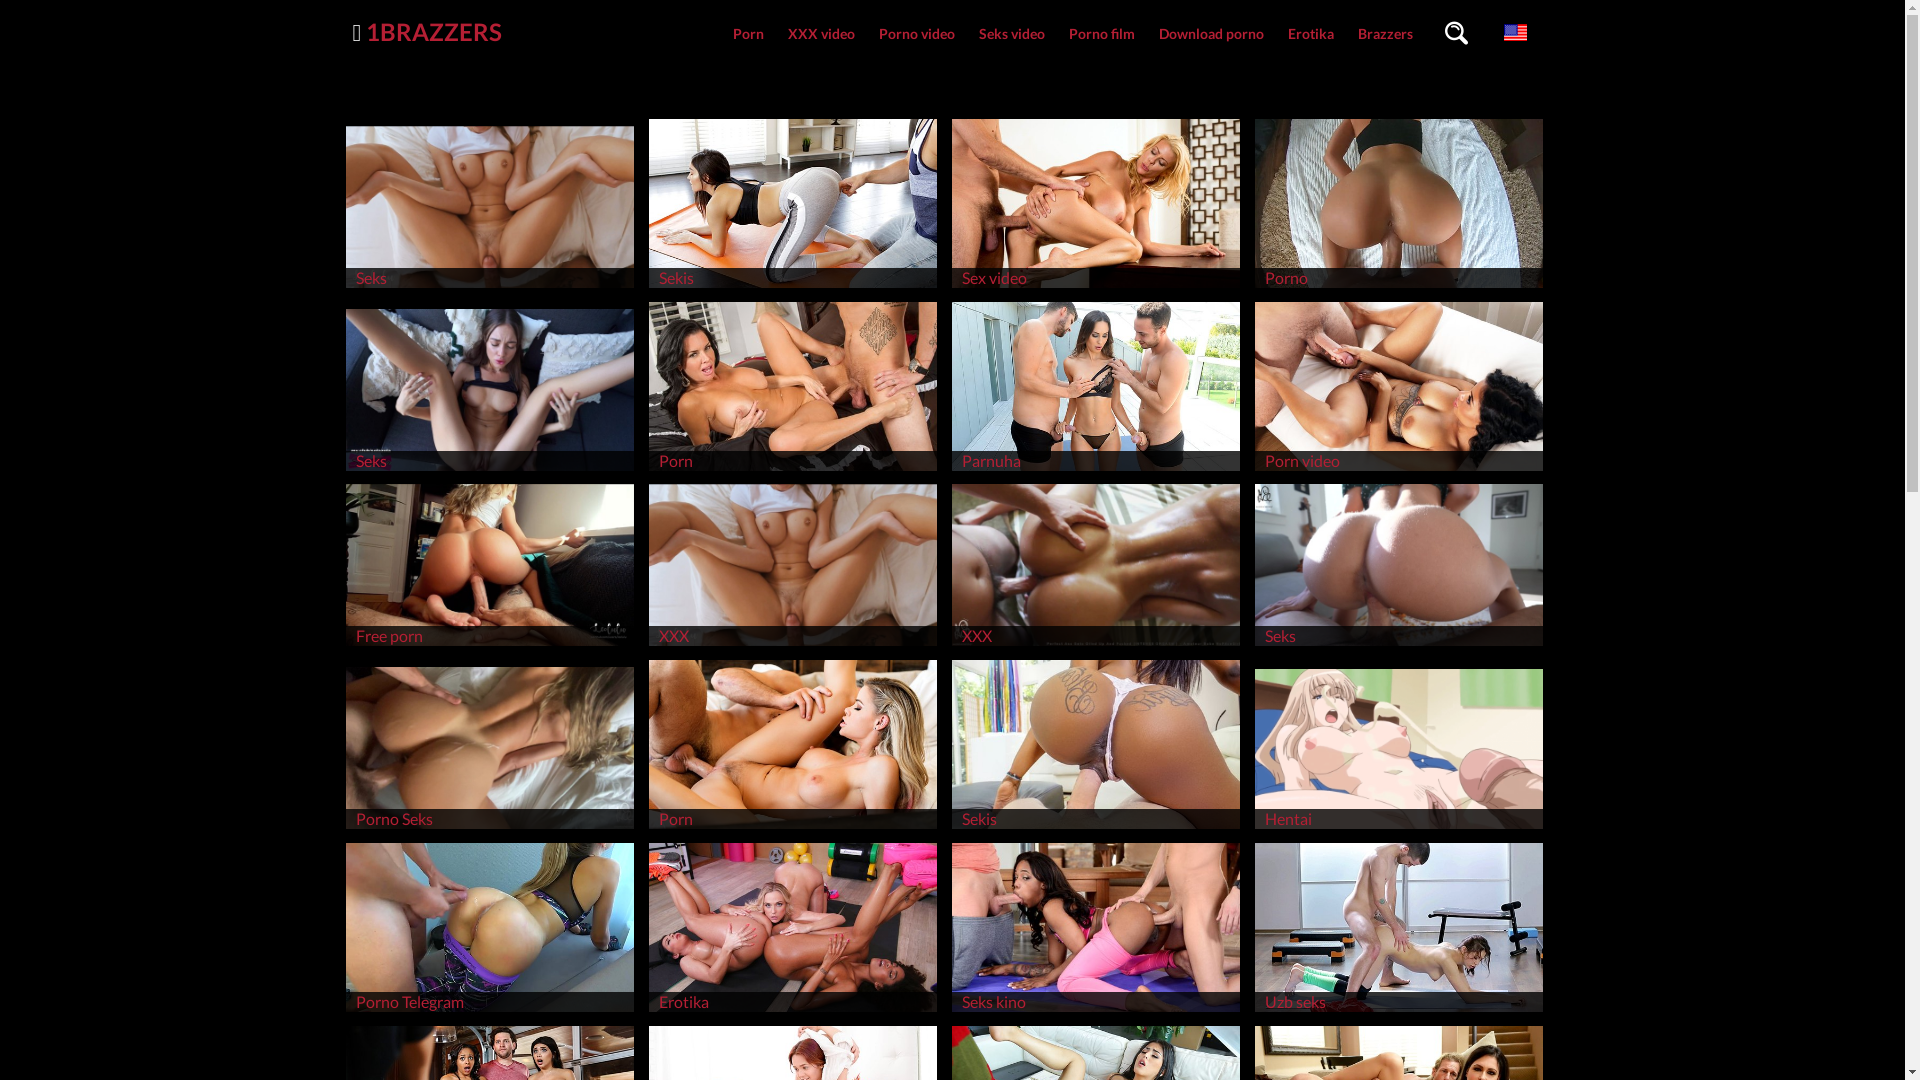  What do you see at coordinates (1399, 646) in the screenshot?
I see `Seks` at bounding box center [1399, 646].